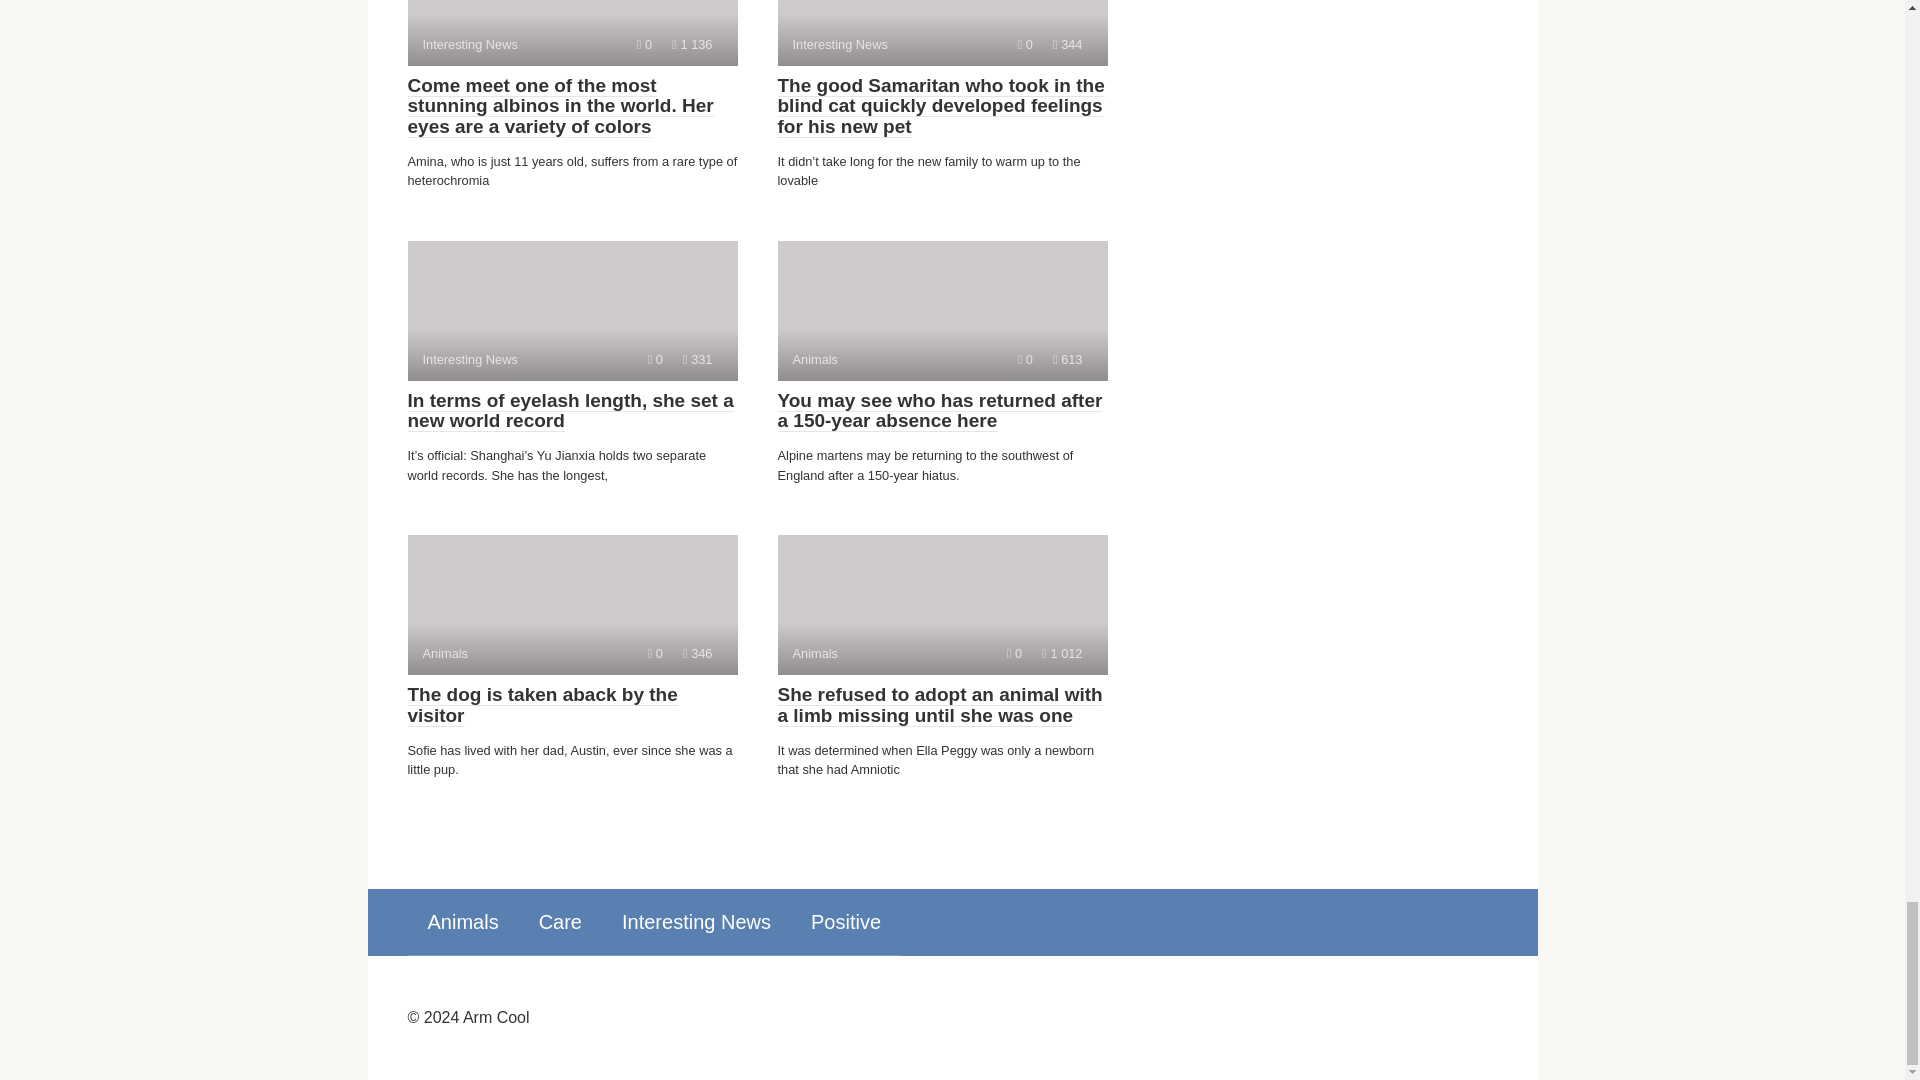  What do you see at coordinates (570, 411) in the screenshot?
I see `The dog is taken aback by the visitor` at bounding box center [570, 411].